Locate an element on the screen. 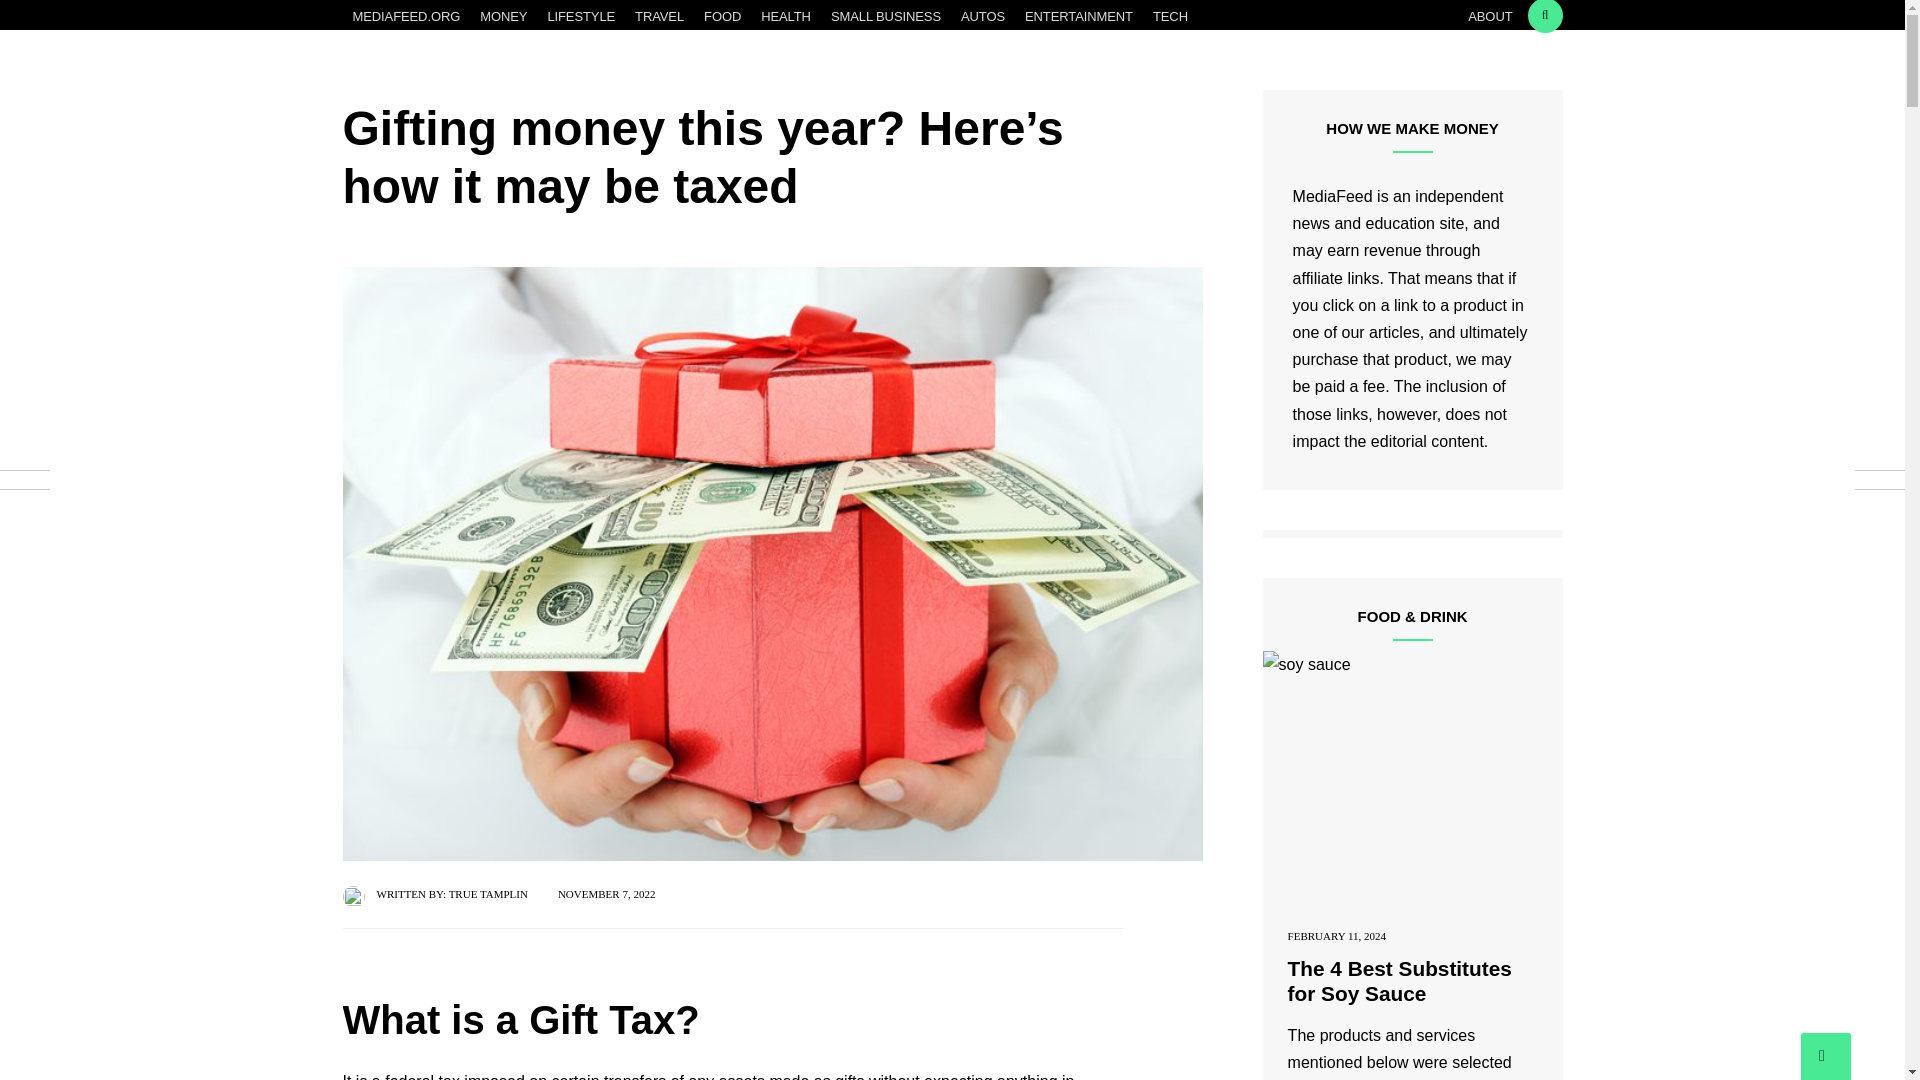 This screenshot has width=1920, height=1080. Posts by True Tamplin is located at coordinates (488, 893).